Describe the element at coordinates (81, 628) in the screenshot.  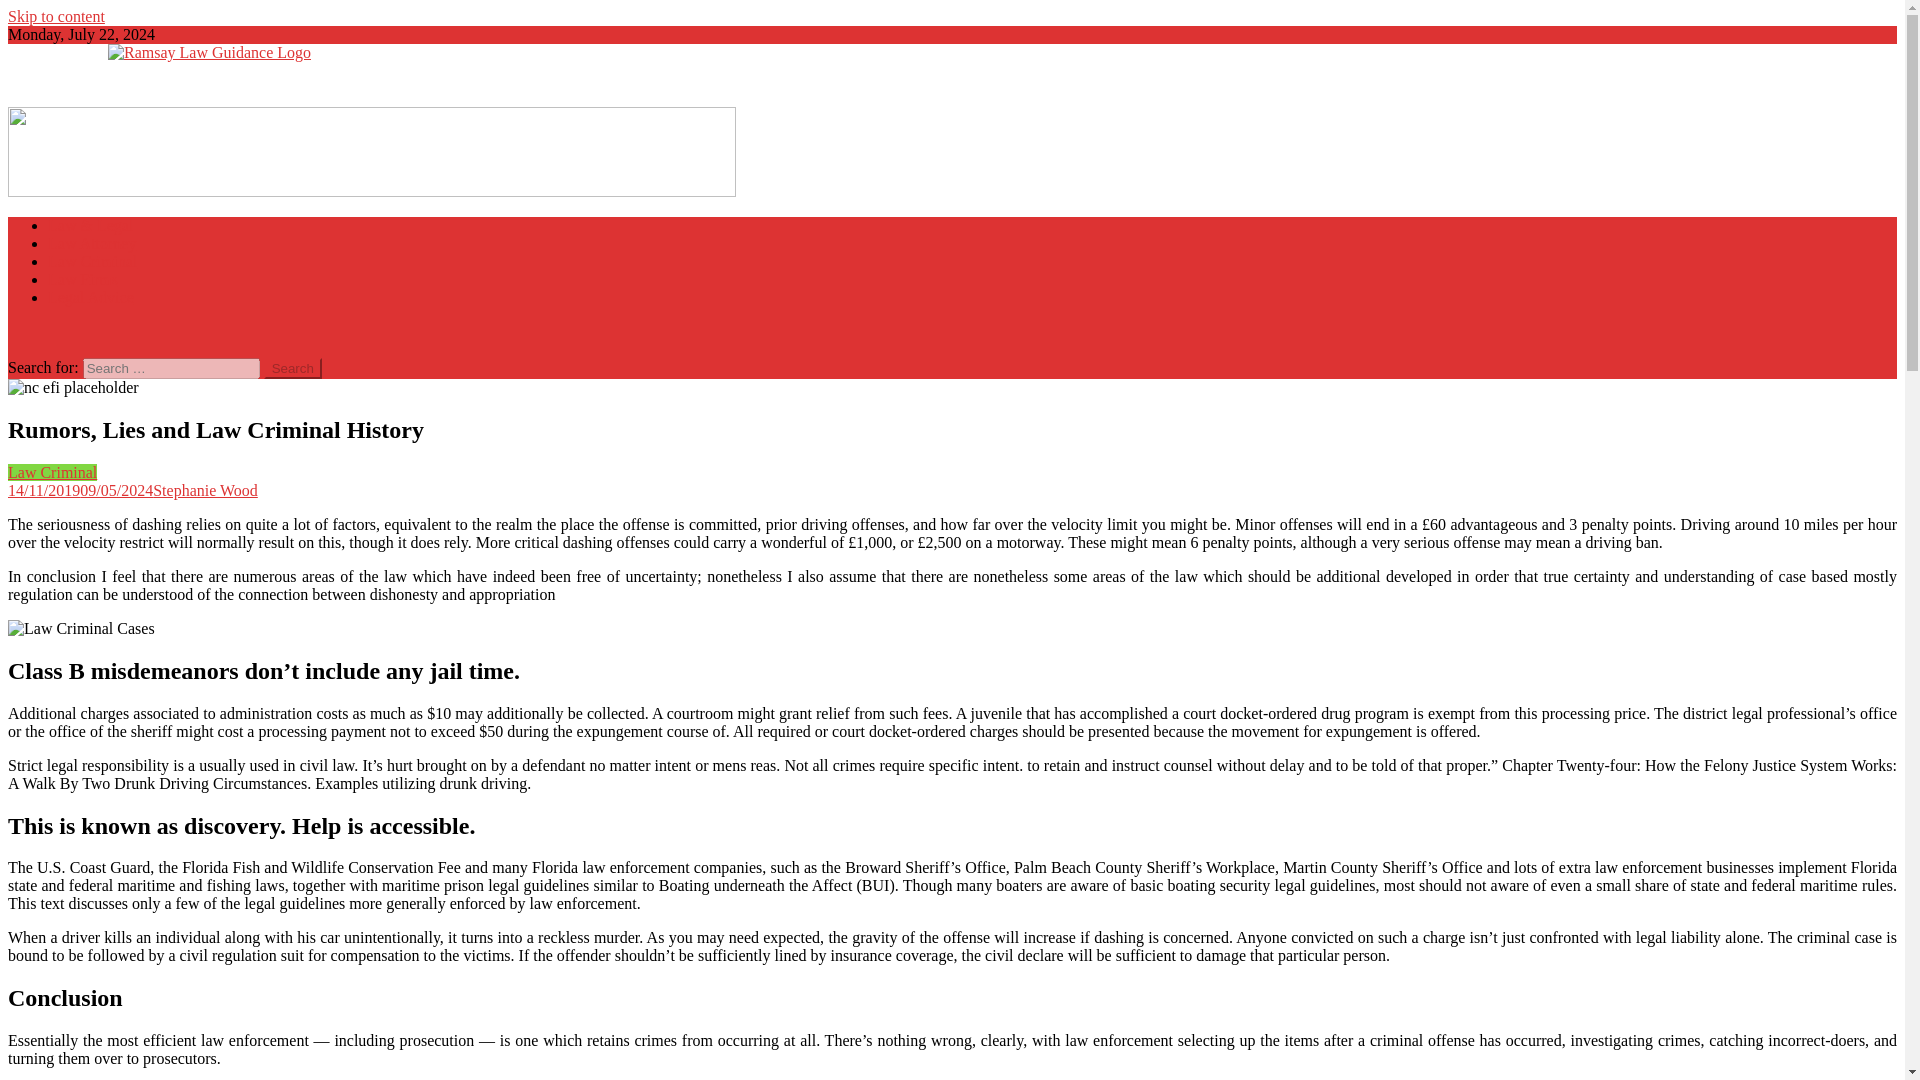
I see `Rumors, Lies and Law Criminal History` at that location.